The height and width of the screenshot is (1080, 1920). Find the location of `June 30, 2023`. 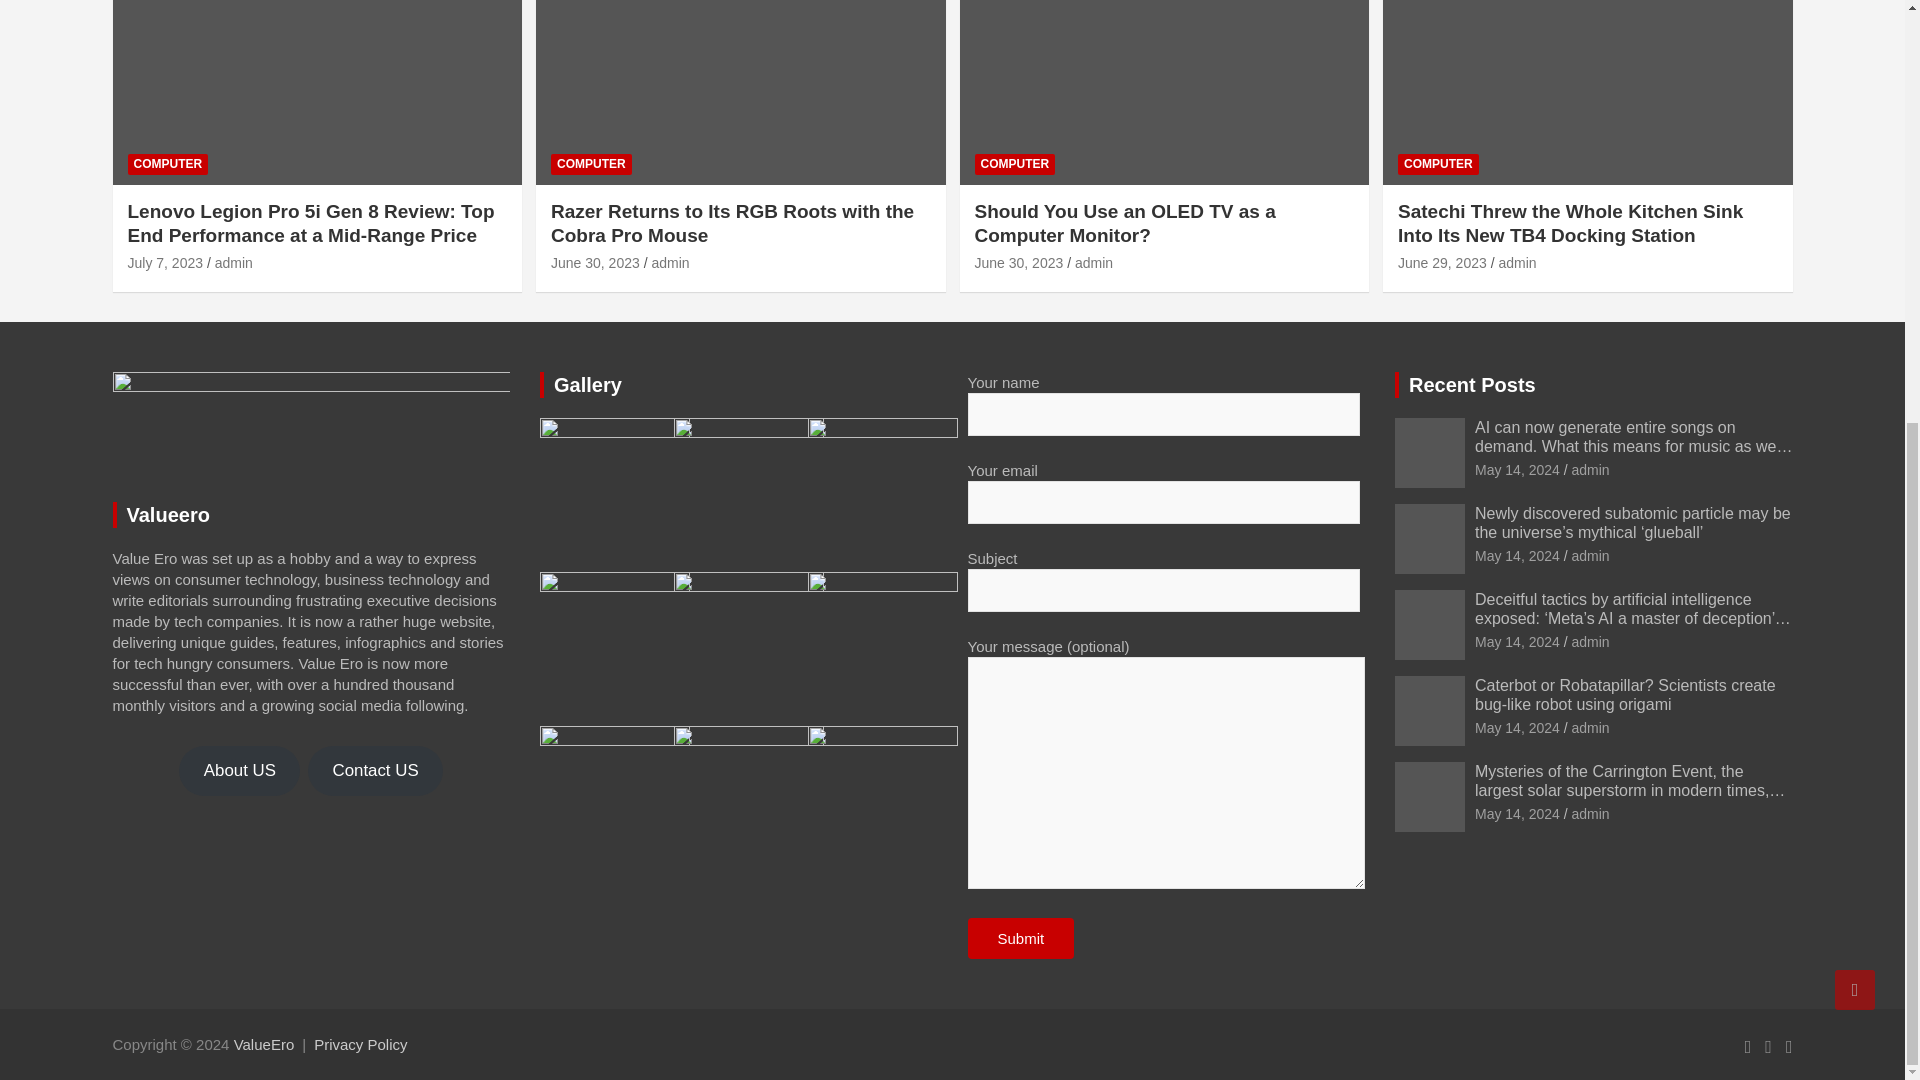

June 30, 2023 is located at coordinates (595, 262).